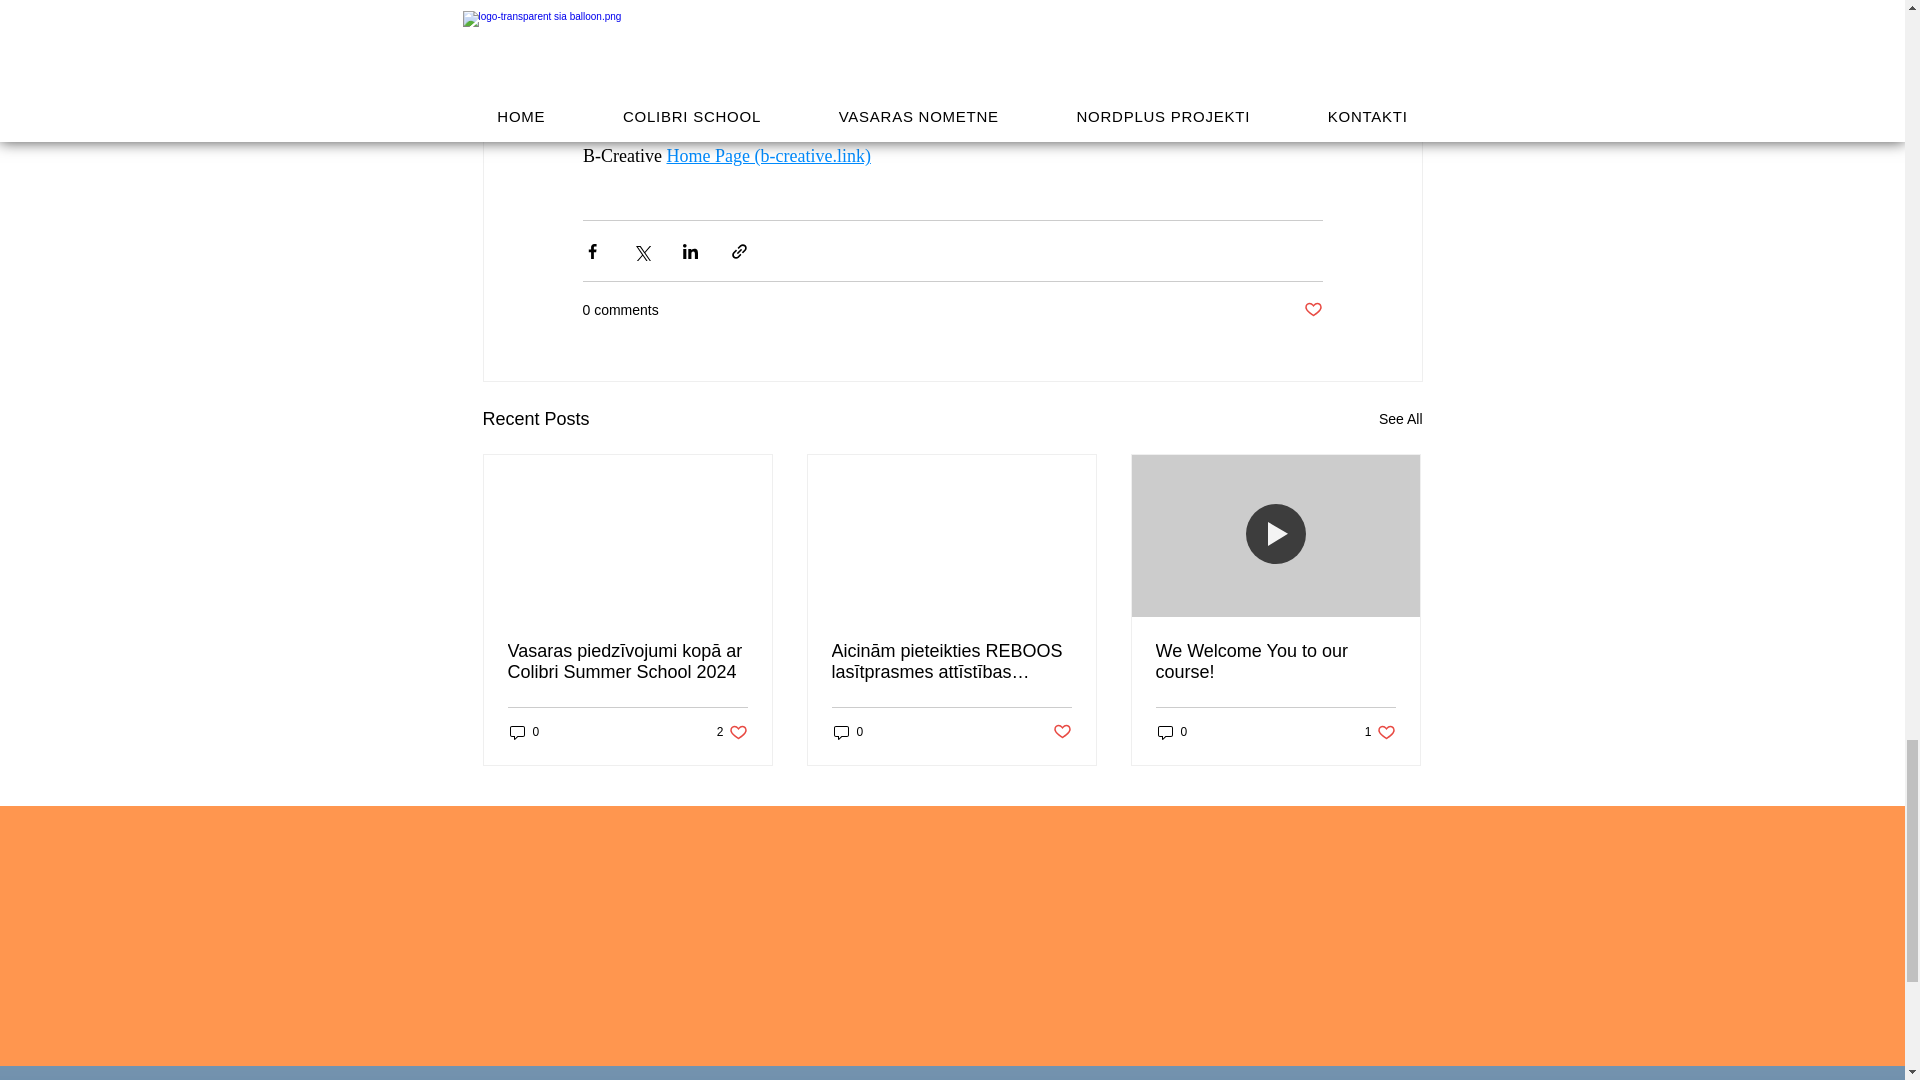 Image resolution: width=1920 pixels, height=1080 pixels. I want to click on We Welcome You to our course!, so click(1275, 662).